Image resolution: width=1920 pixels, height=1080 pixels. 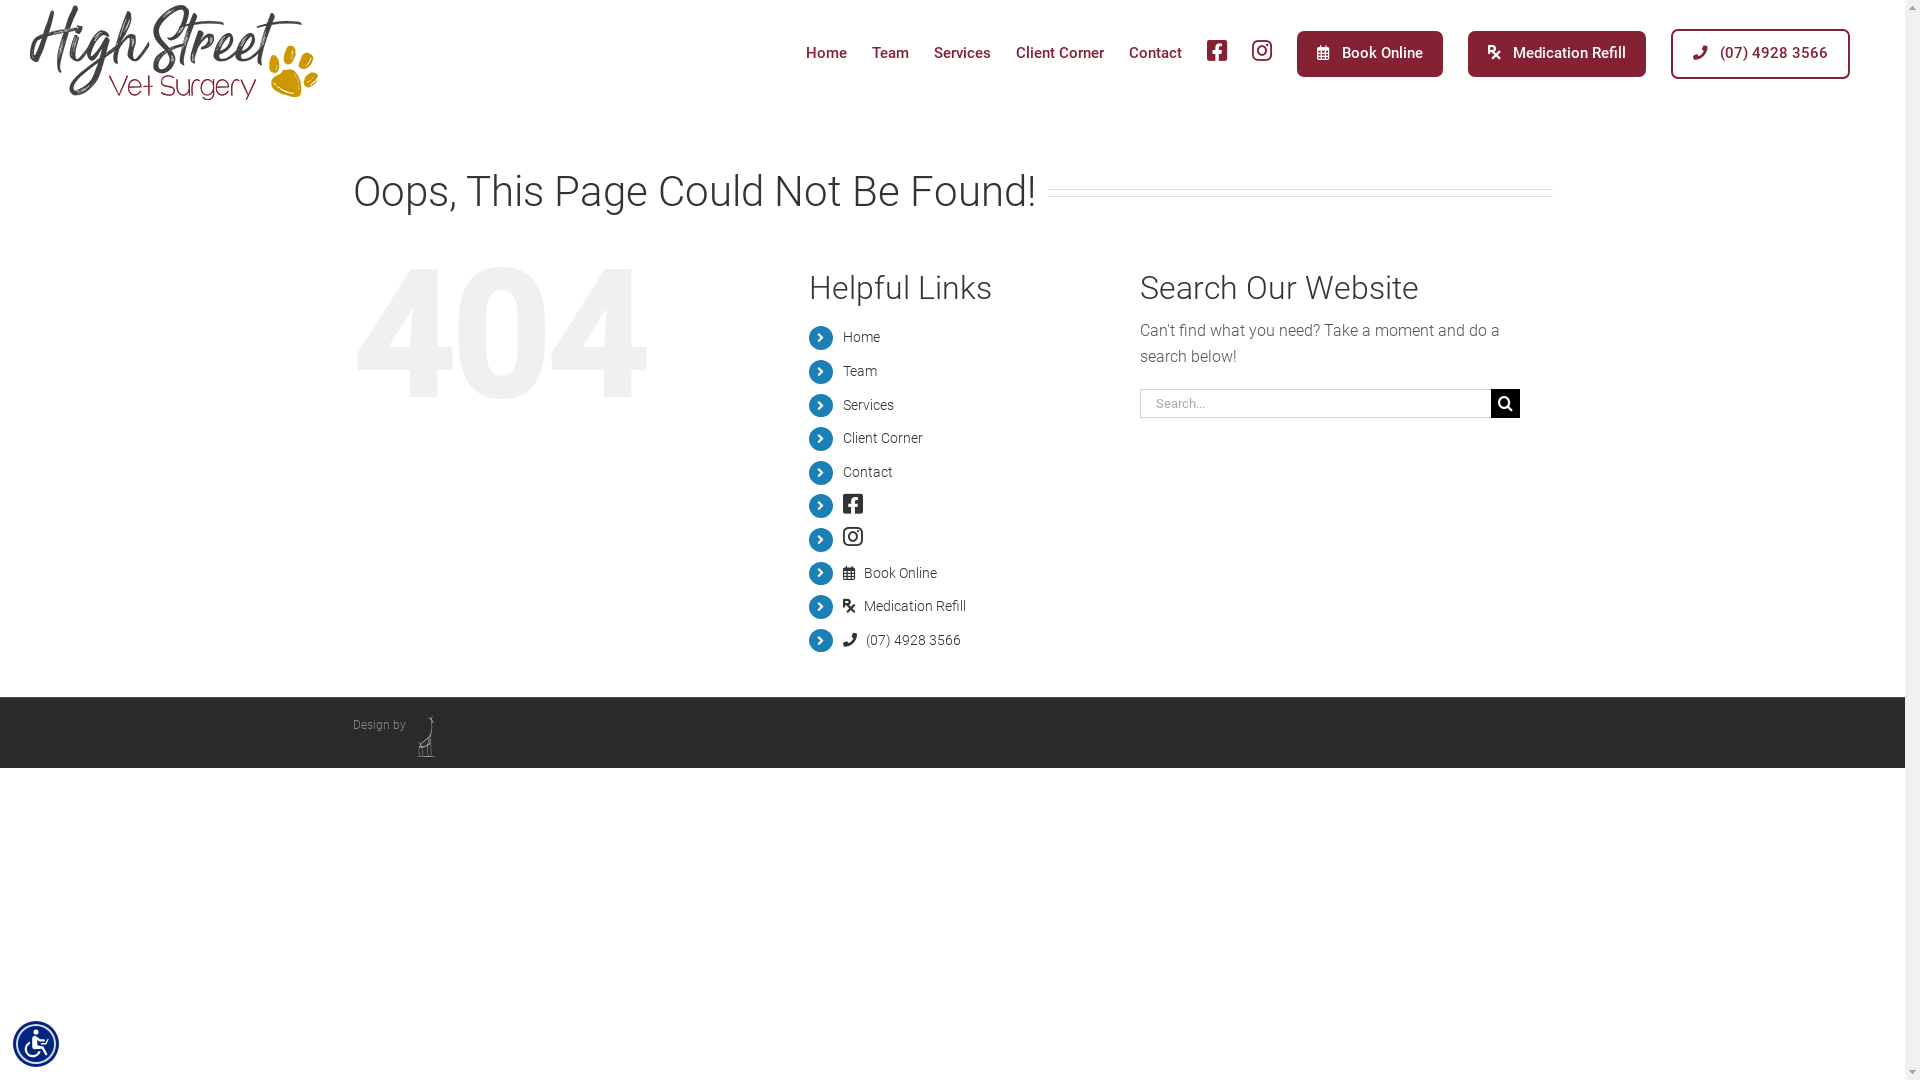 What do you see at coordinates (1156, 52) in the screenshot?
I see `Contact` at bounding box center [1156, 52].